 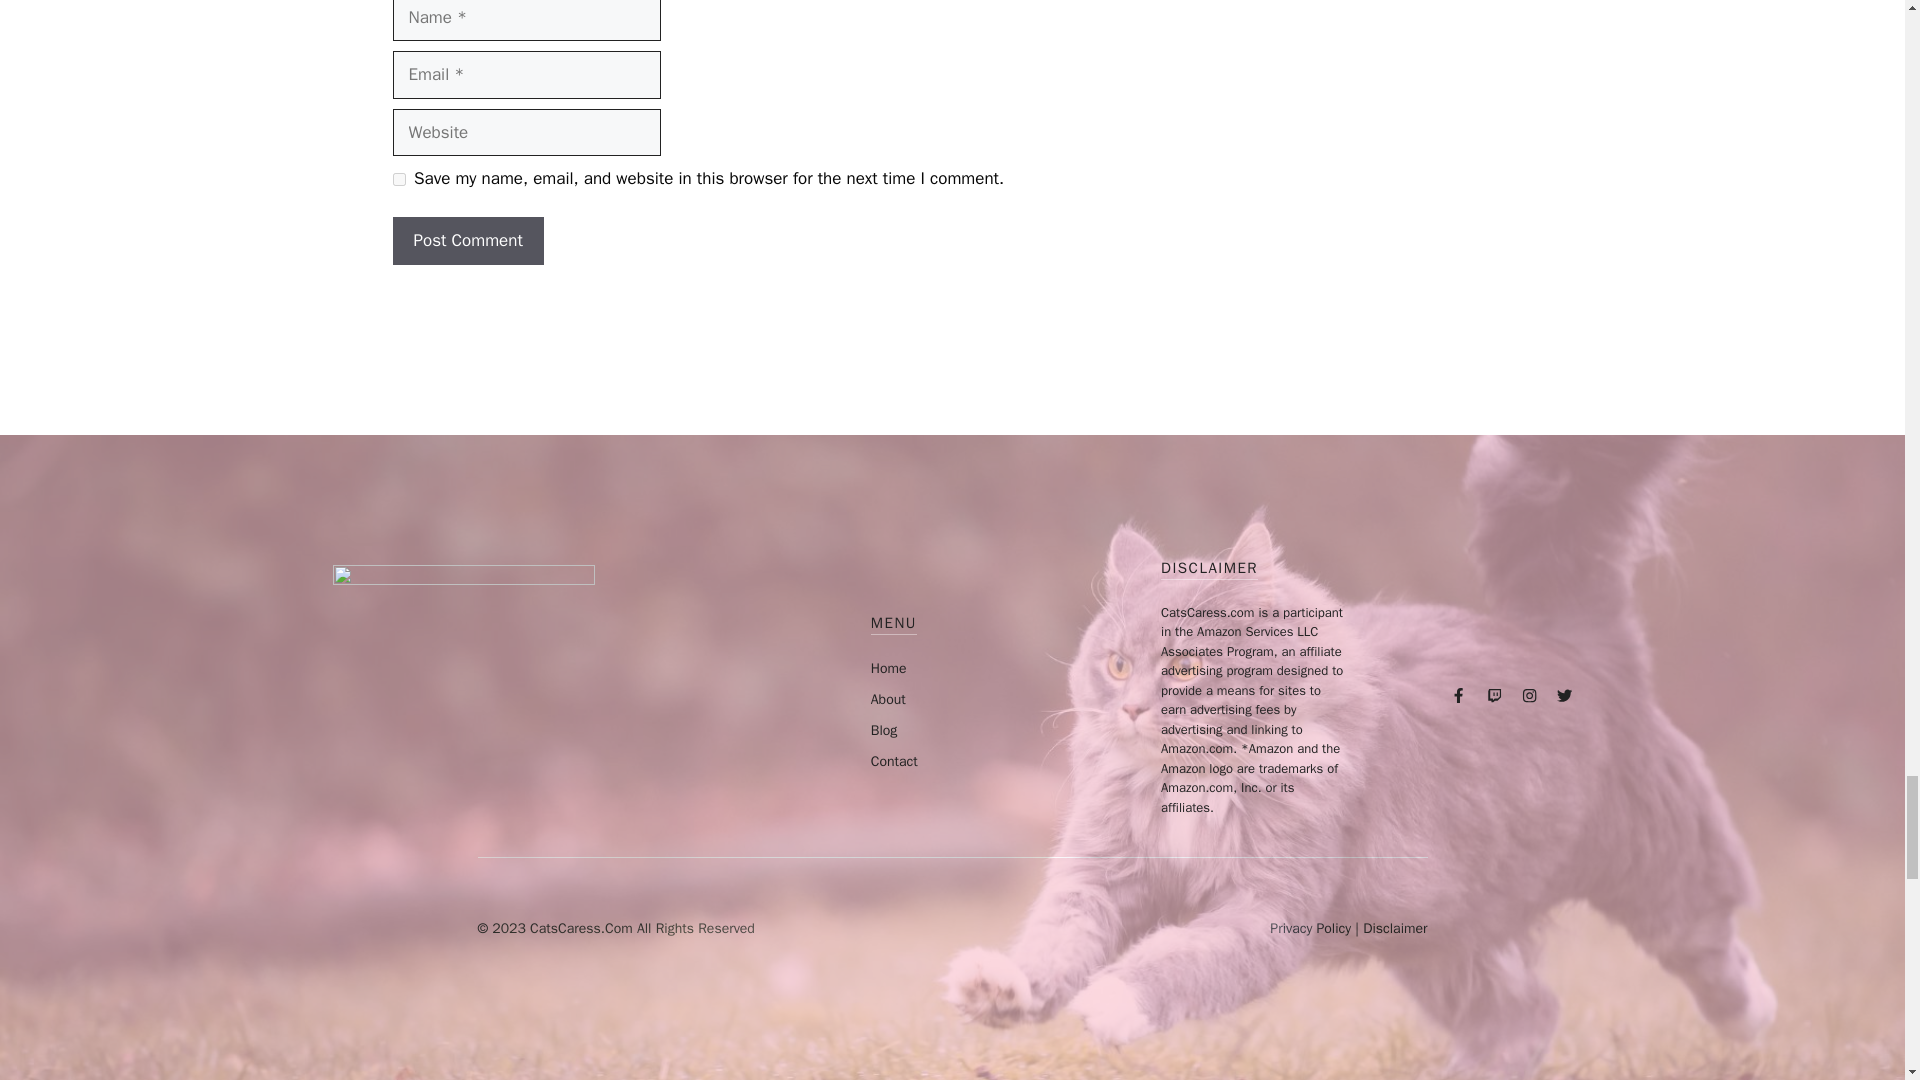 What do you see at coordinates (398, 178) in the screenshot?
I see `yes` at bounding box center [398, 178].